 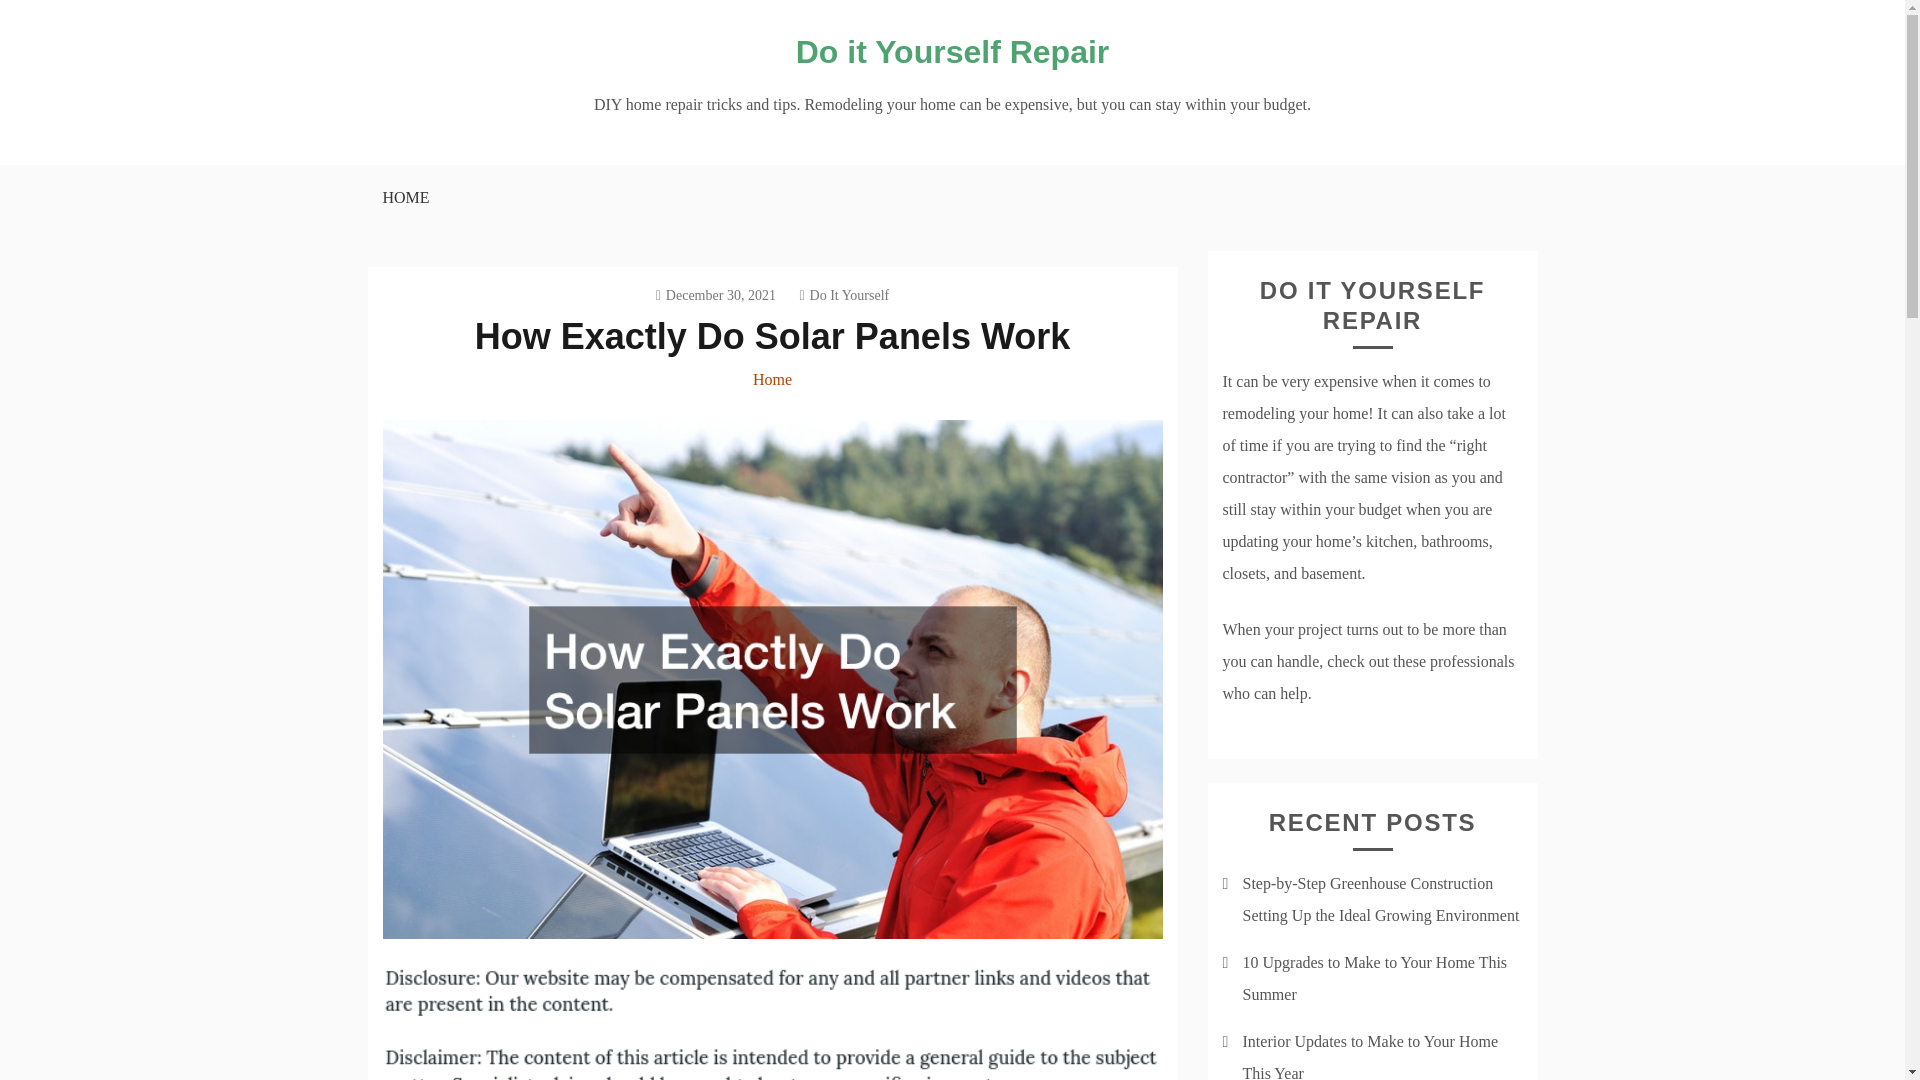 I want to click on 10 Upgrades to Make to Your Home This Summer, so click(x=1374, y=978).